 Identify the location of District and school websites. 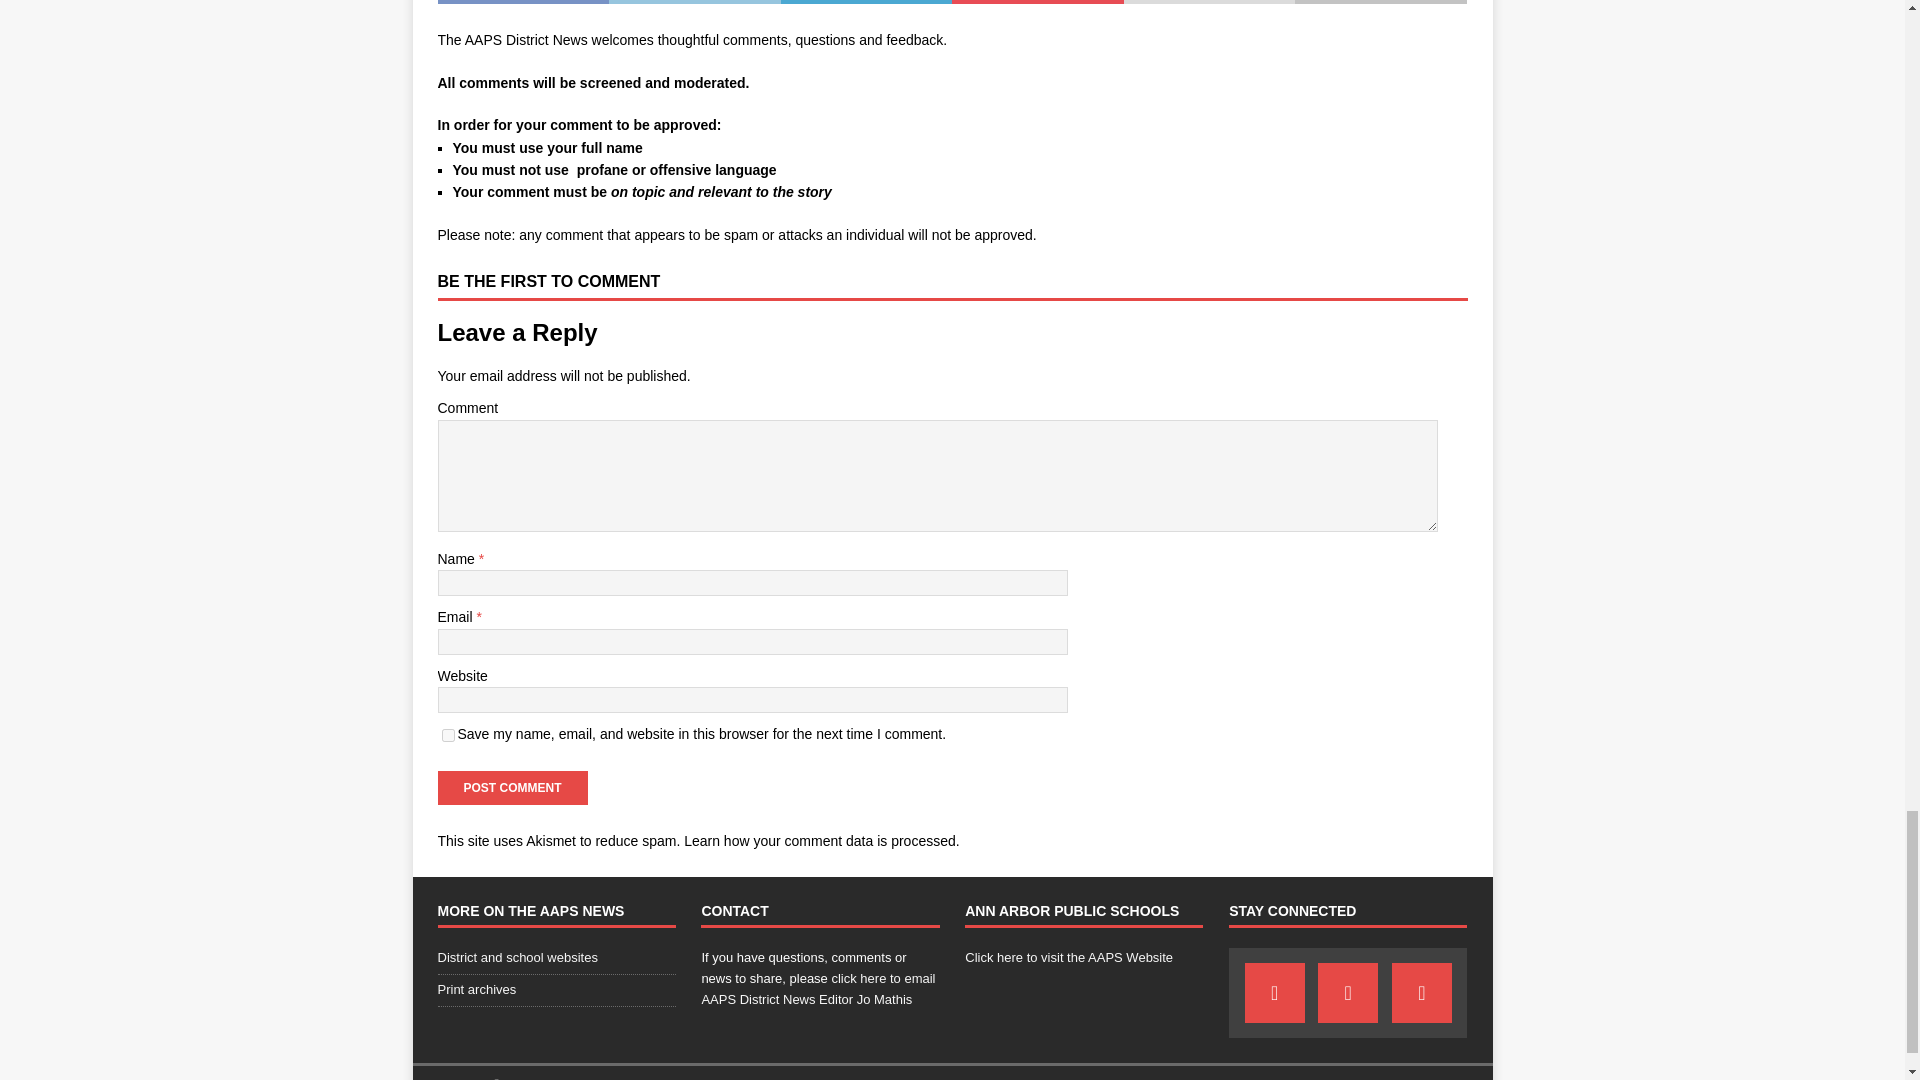
(556, 961).